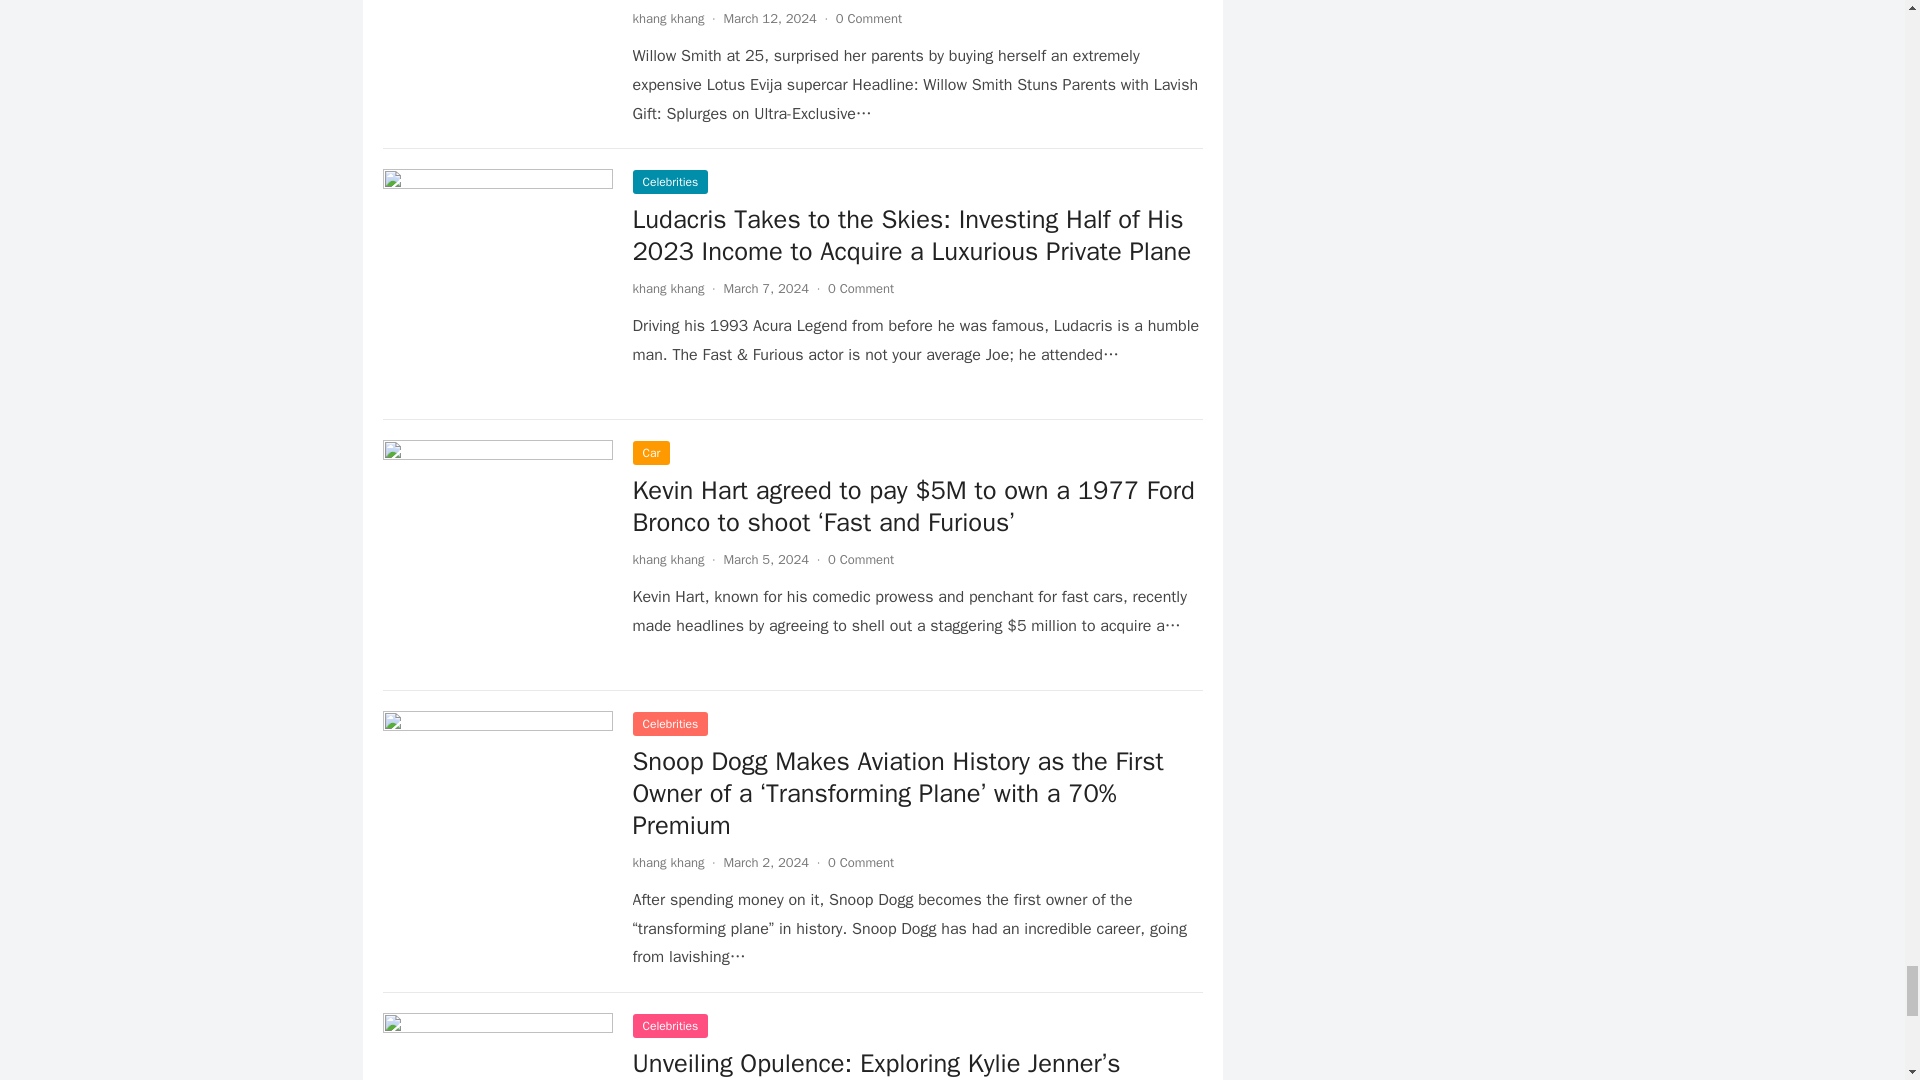  What do you see at coordinates (860, 288) in the screenshot?
I see `0 Comment` at bounding box center [860, 288].